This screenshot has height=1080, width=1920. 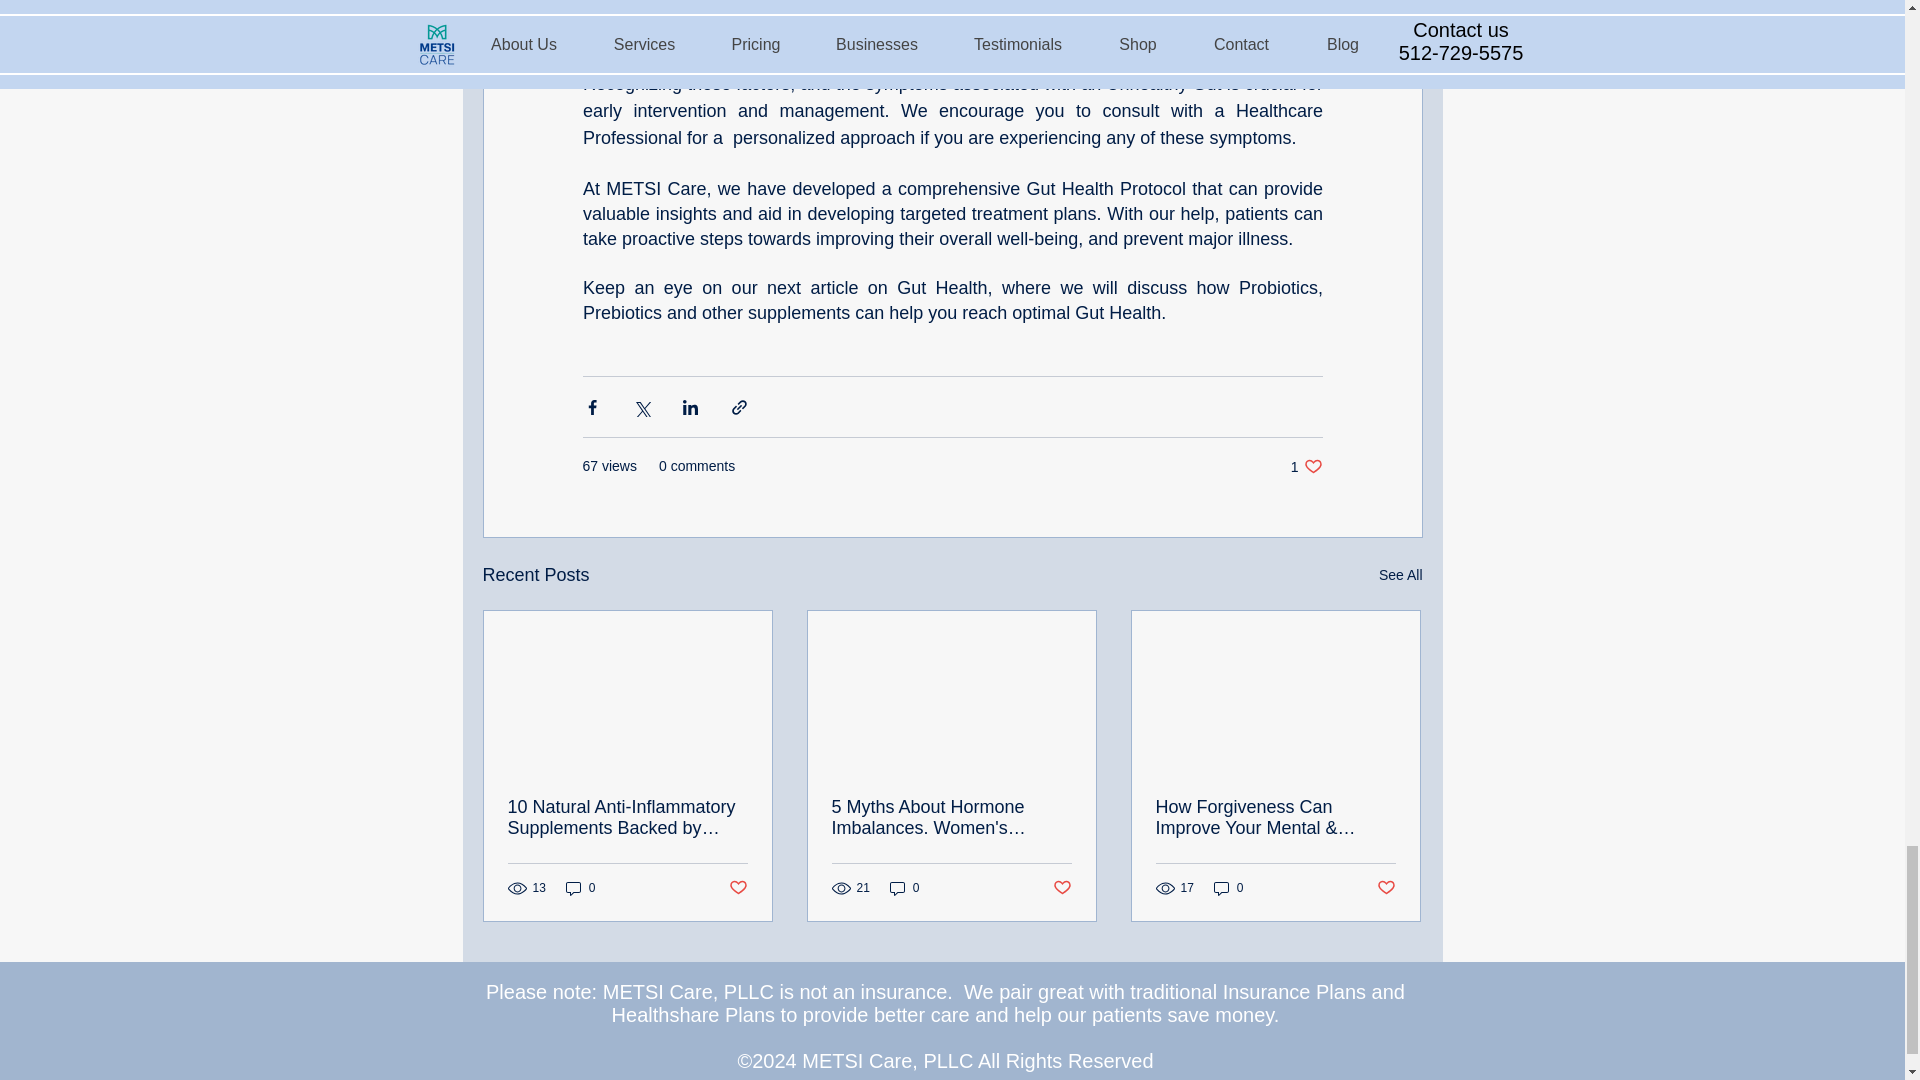 I want to click on Post not marked as liked, so click(x=1062, y=888).